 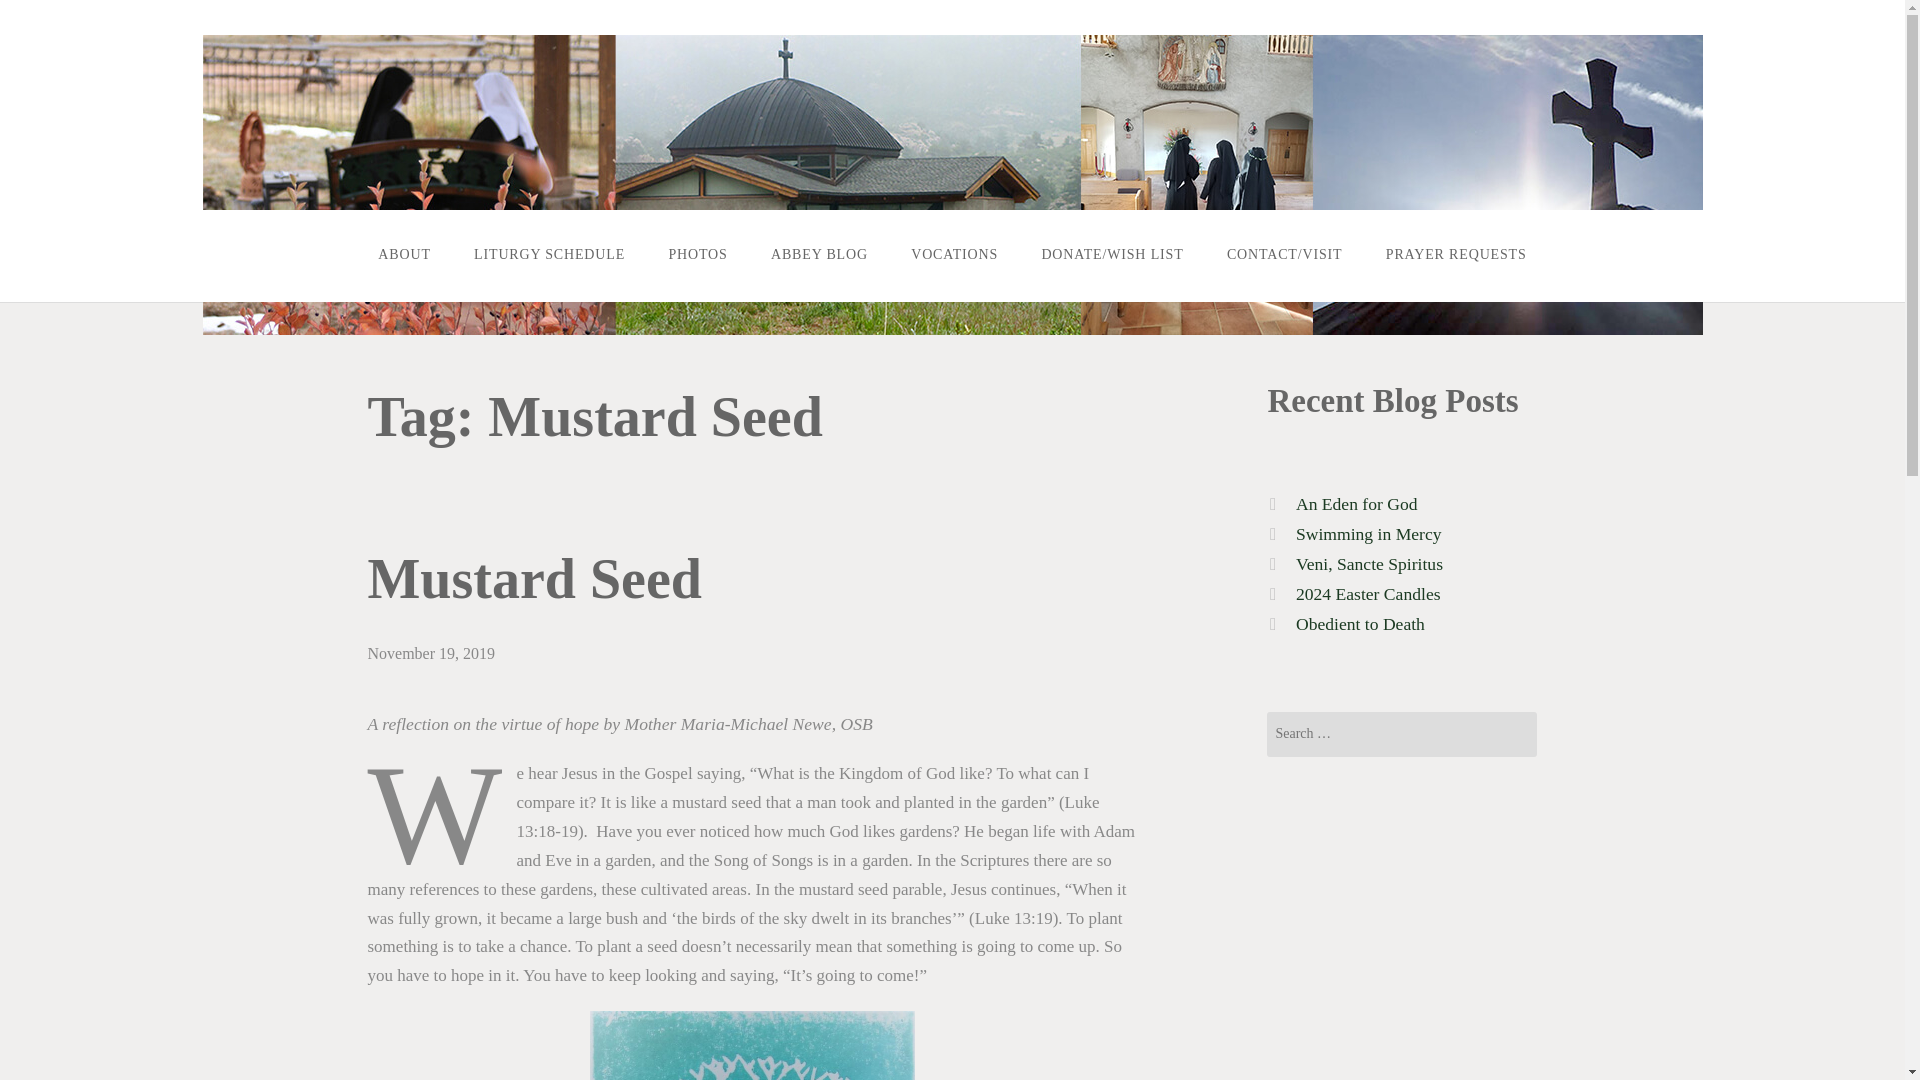 What do you see at coordinates (535, 578) in the screenshot?
I see `Mustard Seed` at bounding box center [535, 578].